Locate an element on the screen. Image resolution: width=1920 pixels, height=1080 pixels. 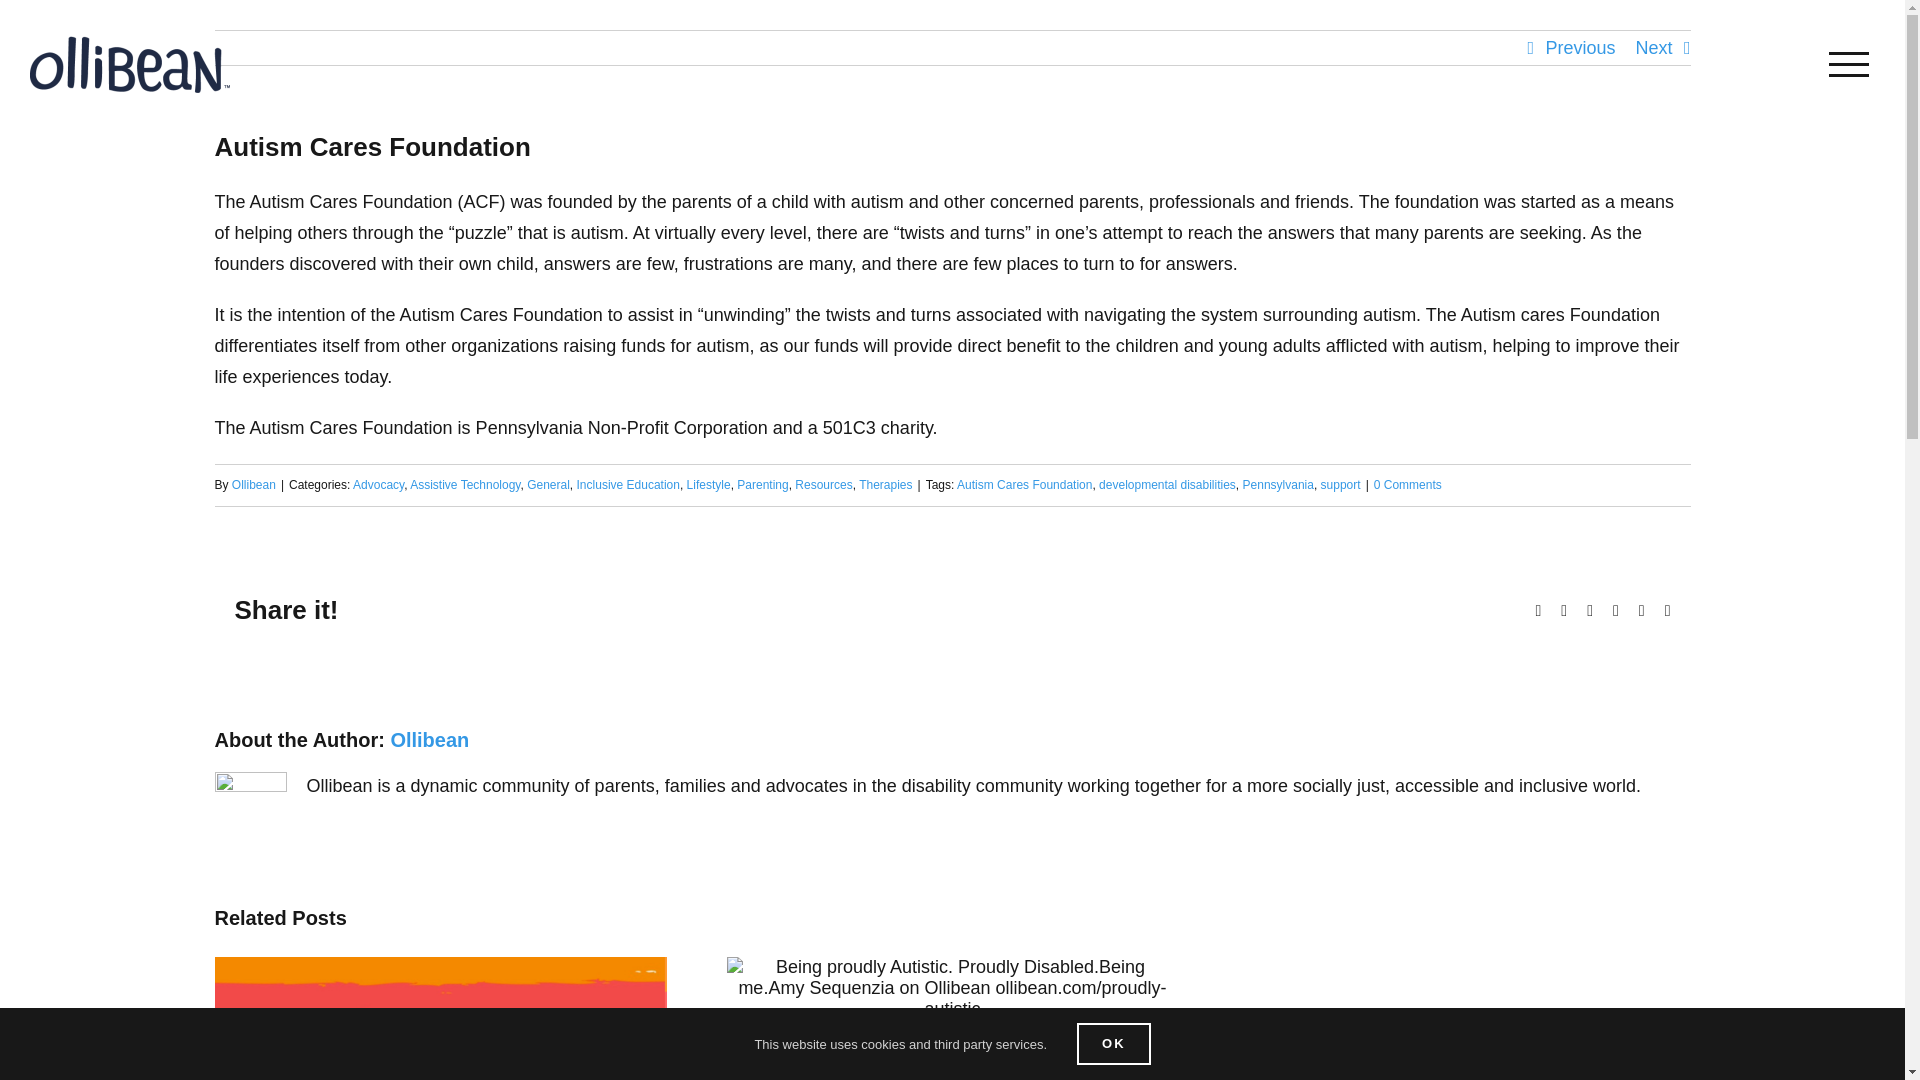
Advocacy is located at coordinates (378, 485).